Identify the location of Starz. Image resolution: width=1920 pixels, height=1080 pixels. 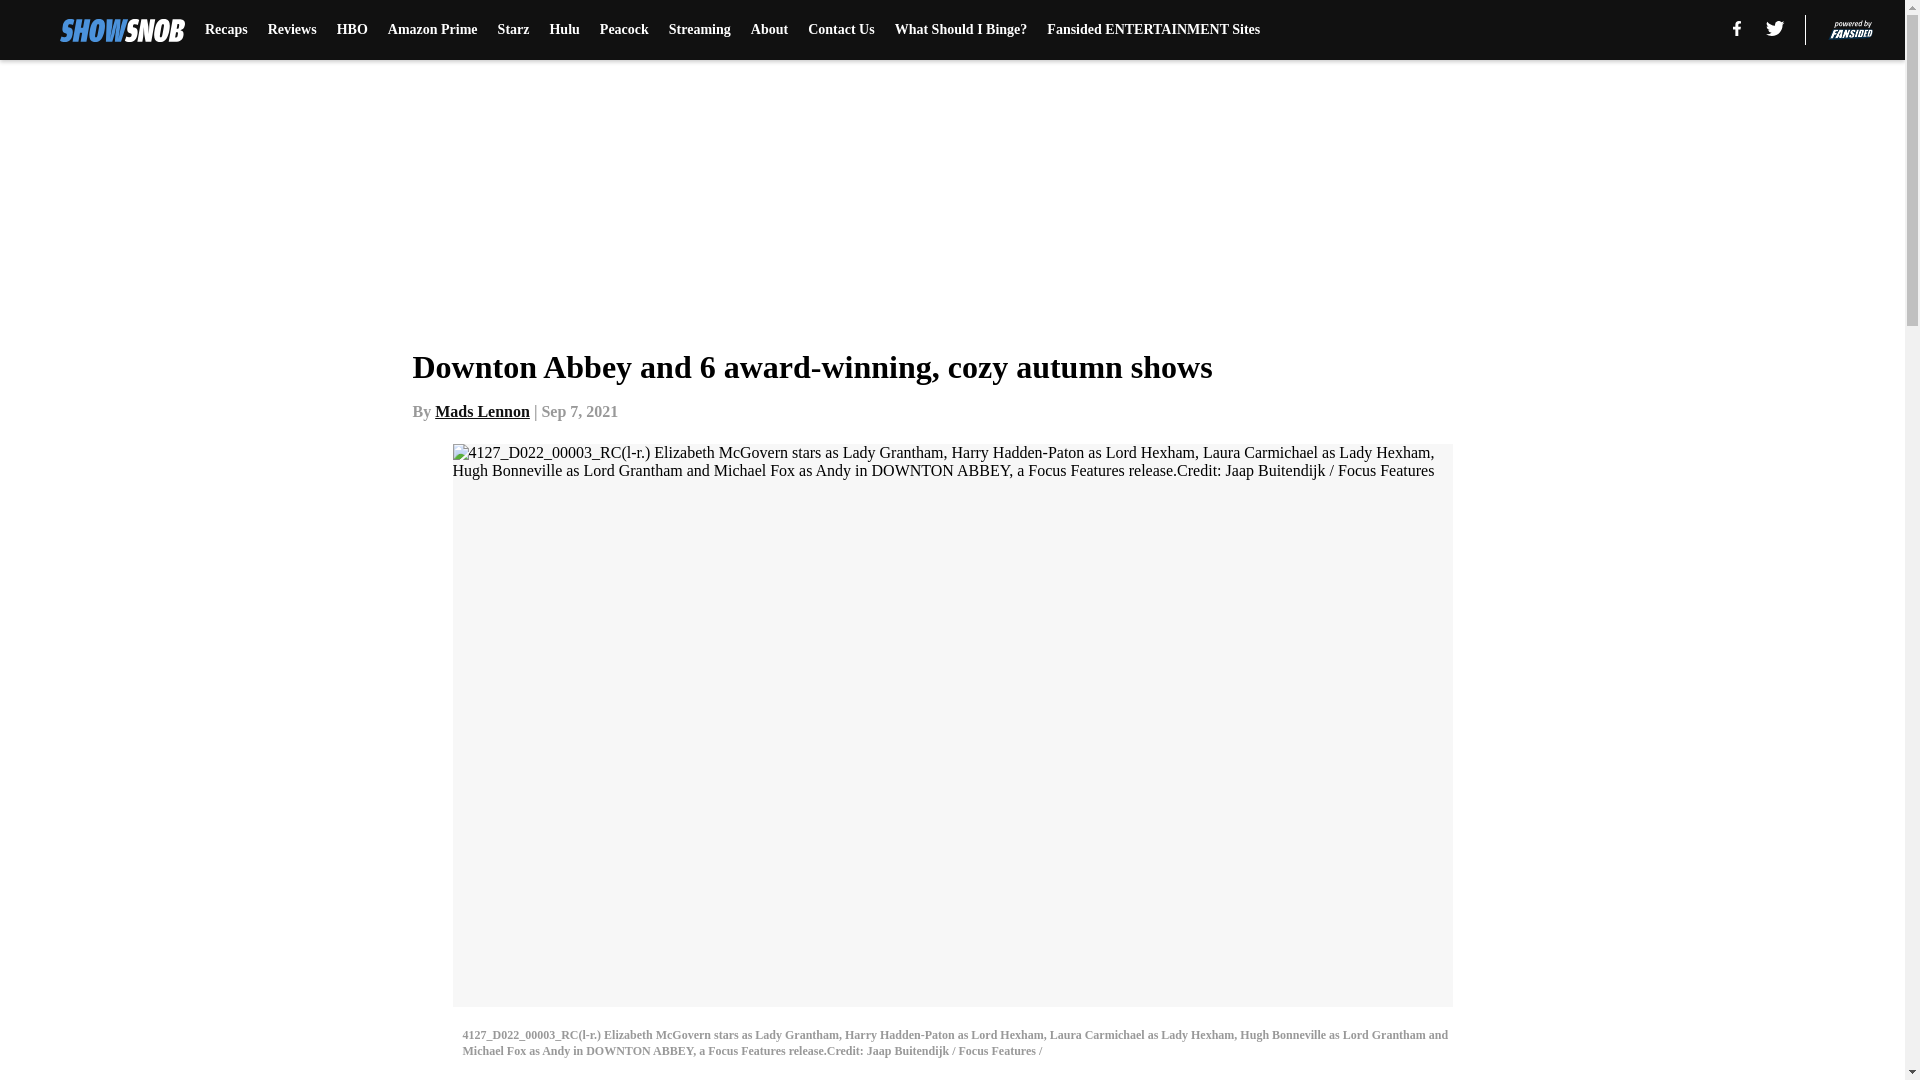
(513, 30).